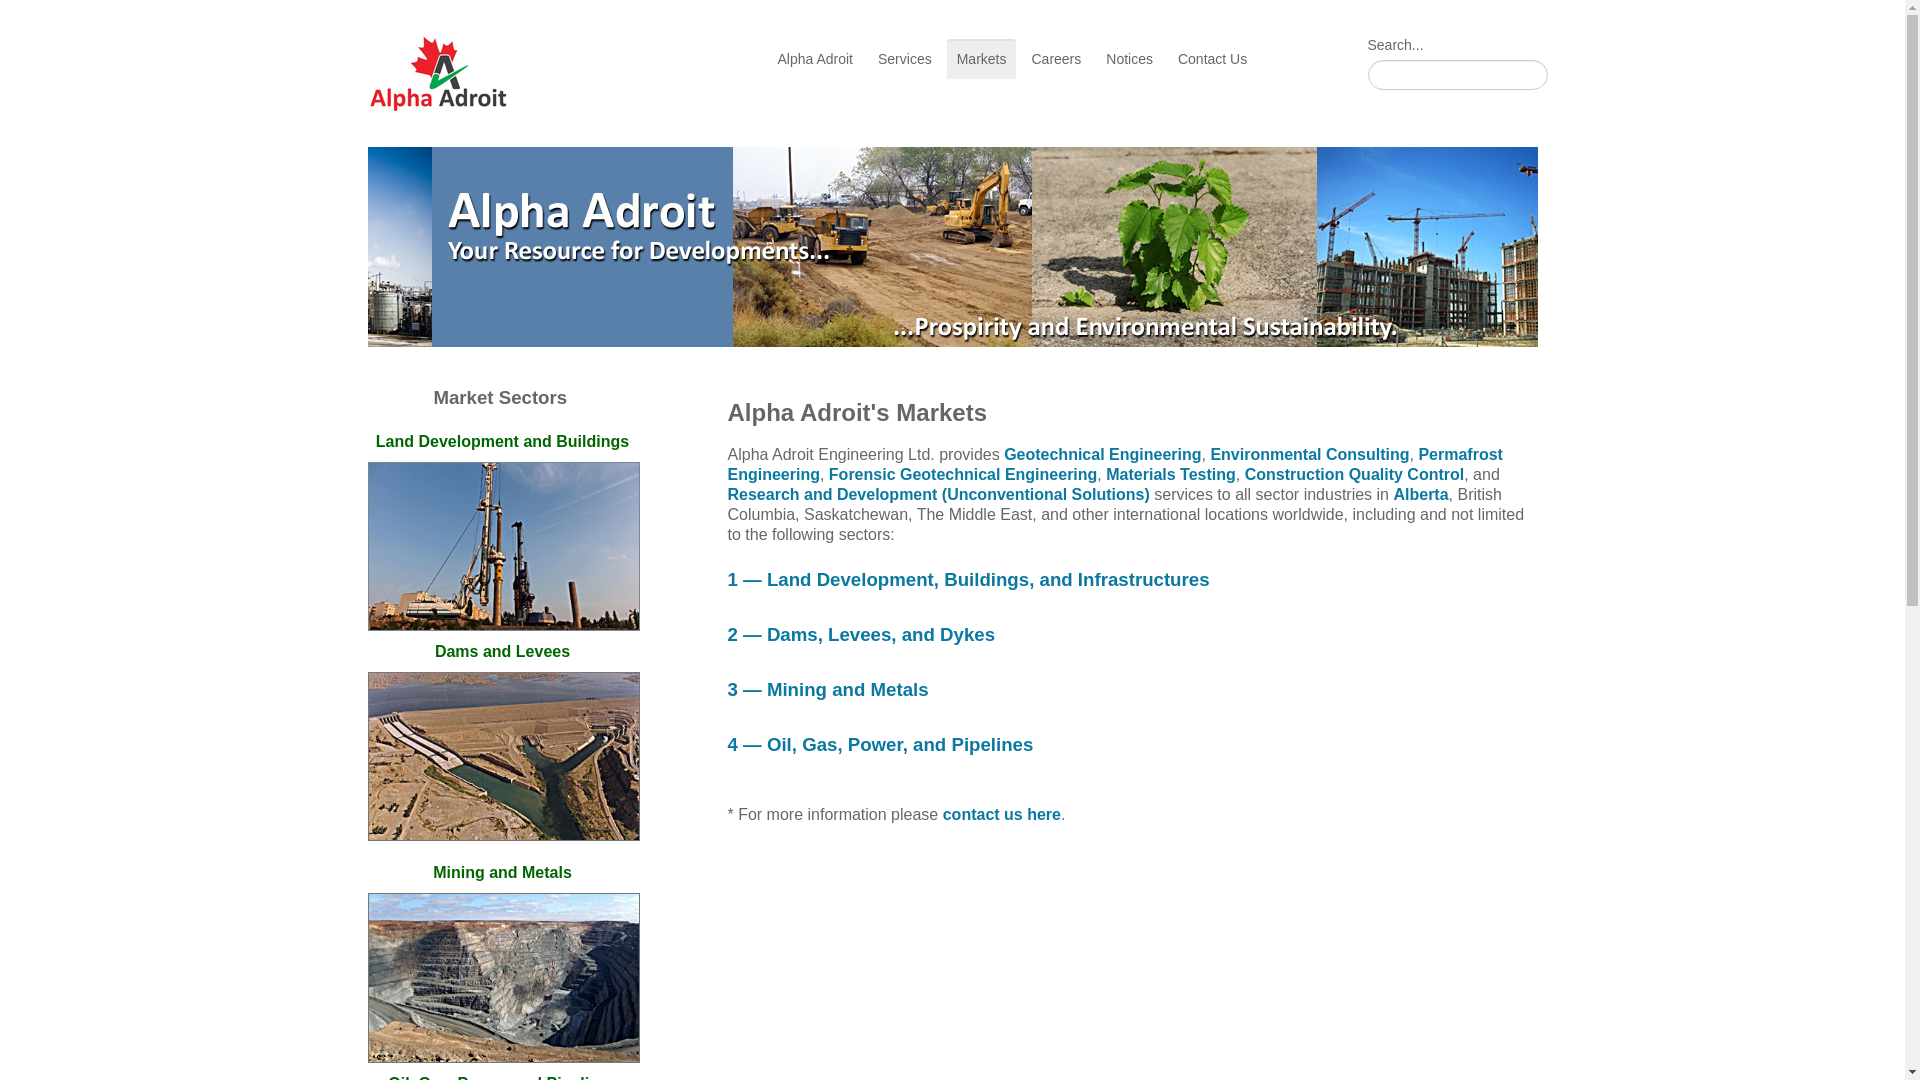  What do you see at coordinates (502, 652) in the screenshot?
I see `Dams and Levees` at bounding box center [502, 652].